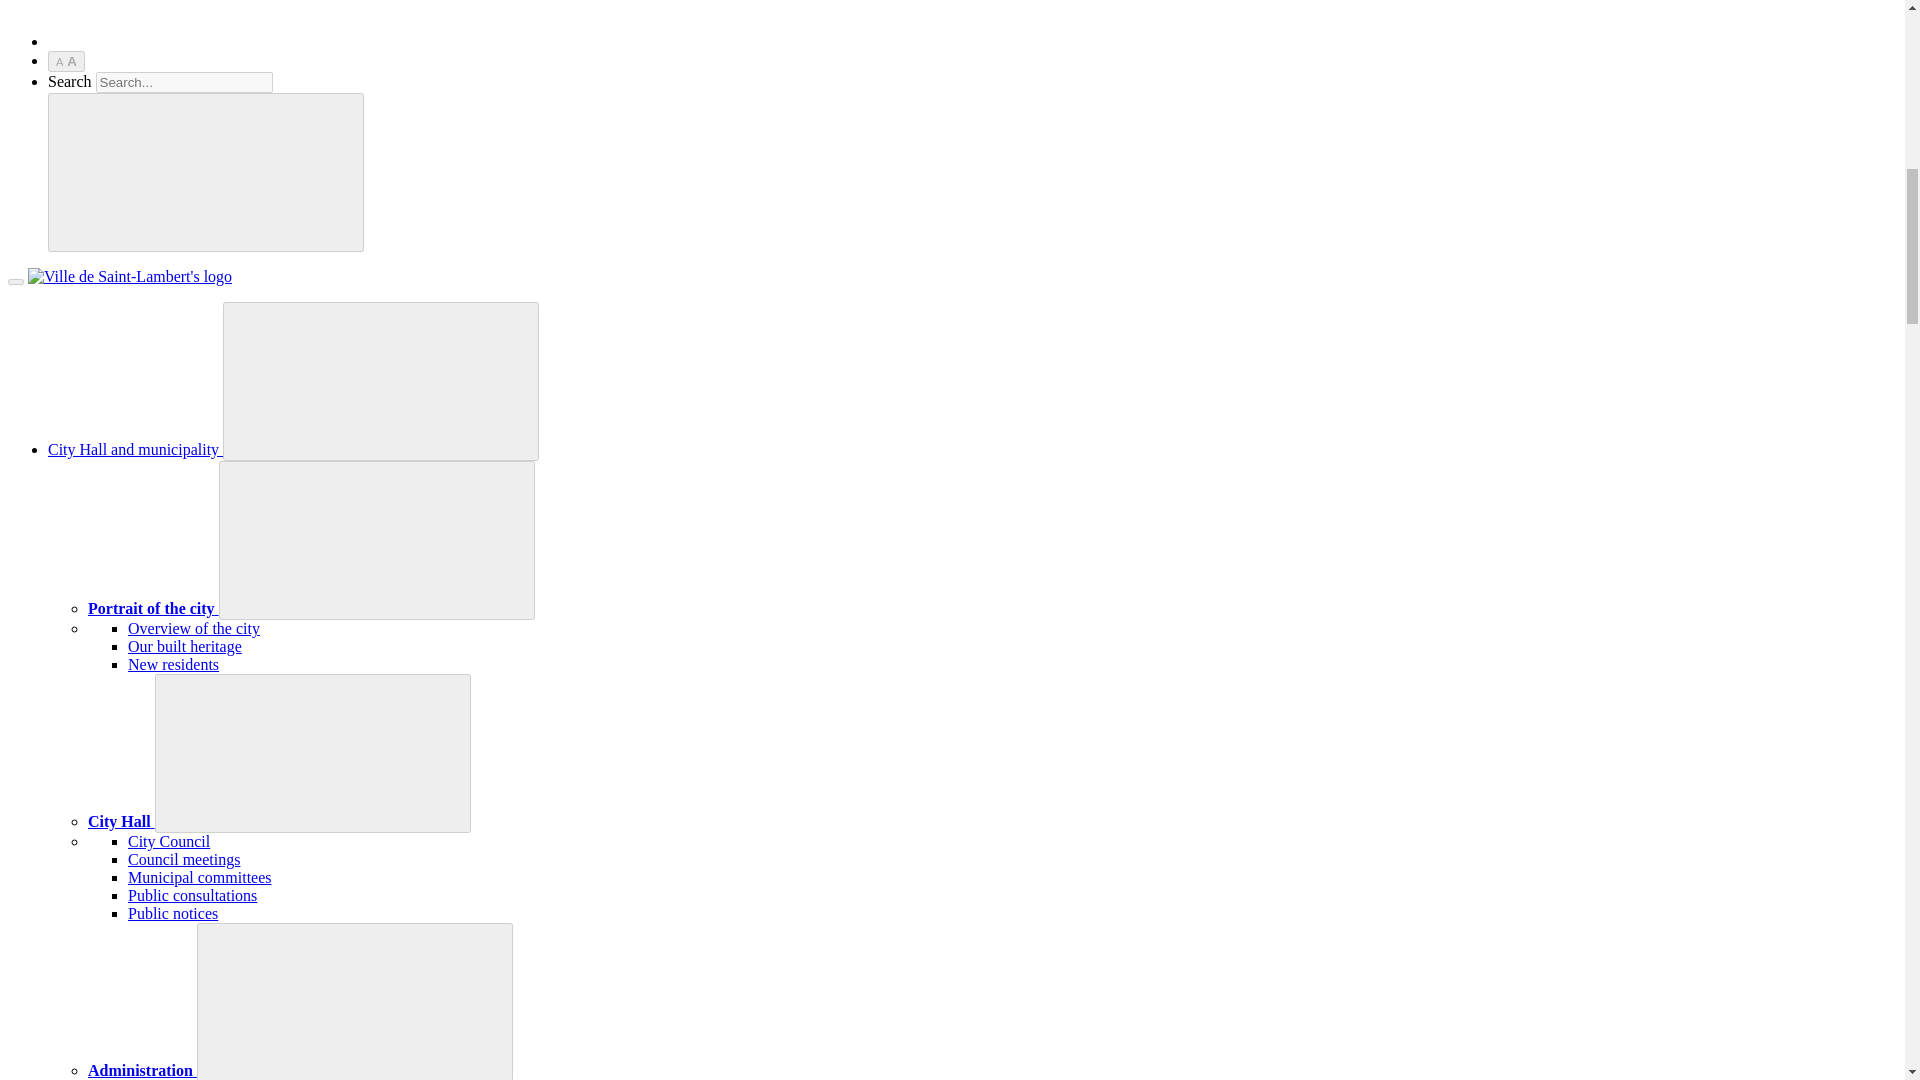 This screenshot has height=1080, width=1920. I want to click on City Council, so click(168, 840).